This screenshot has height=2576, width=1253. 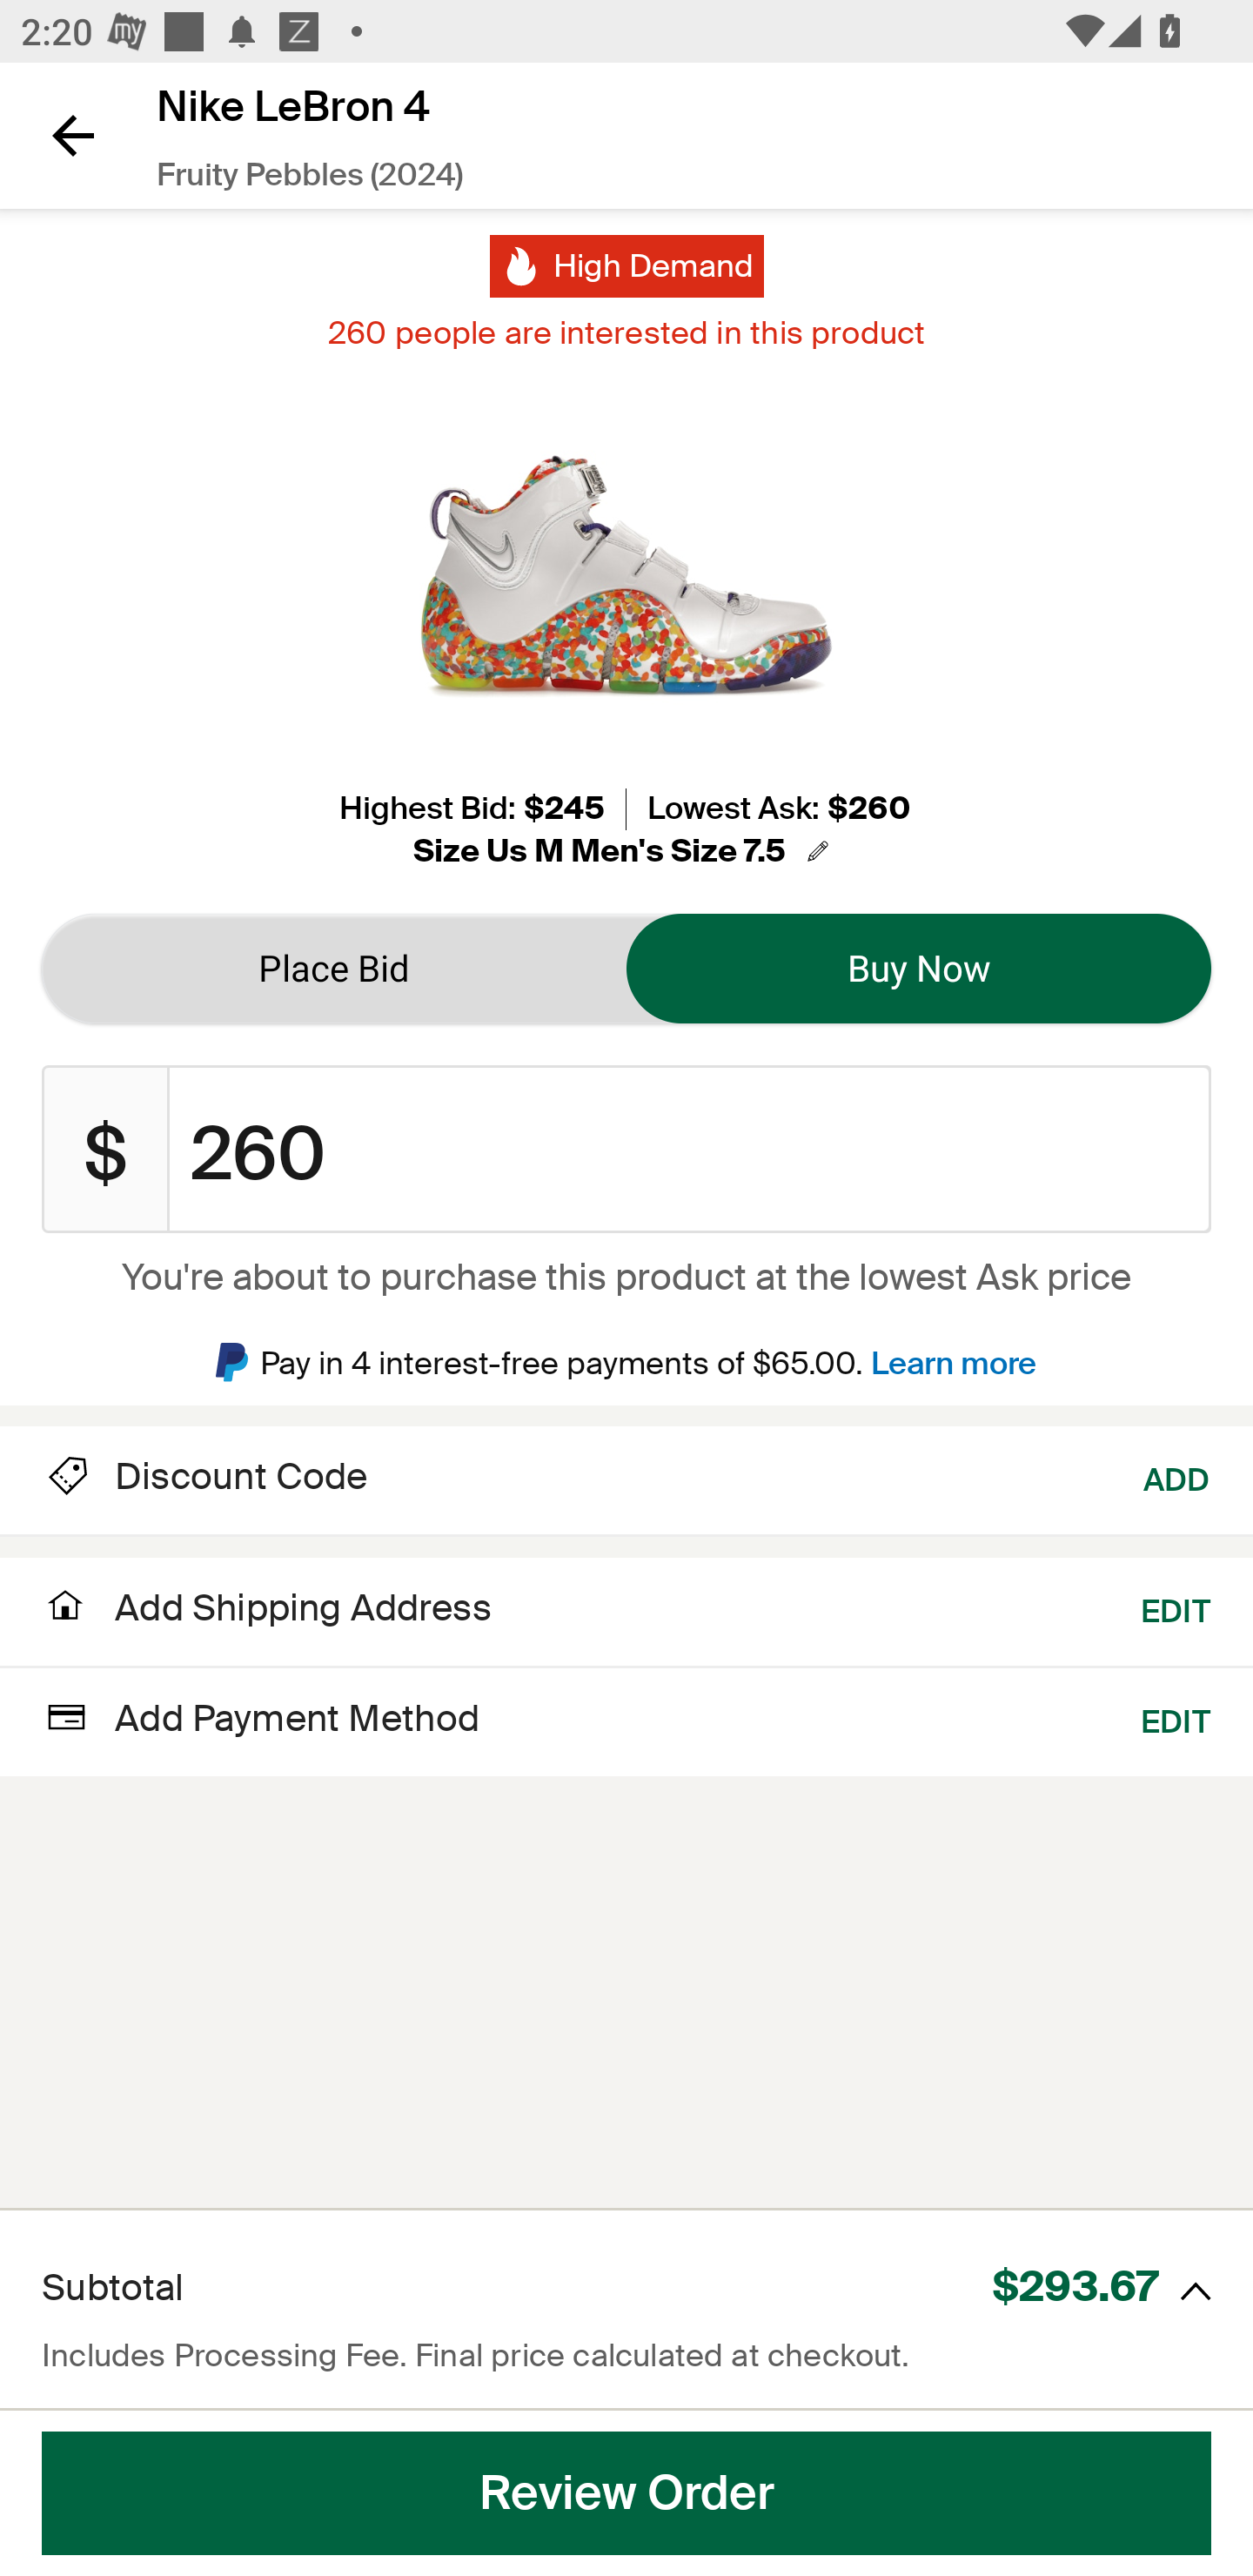 I want to click on ADD, so click(x=1177, y=1478).